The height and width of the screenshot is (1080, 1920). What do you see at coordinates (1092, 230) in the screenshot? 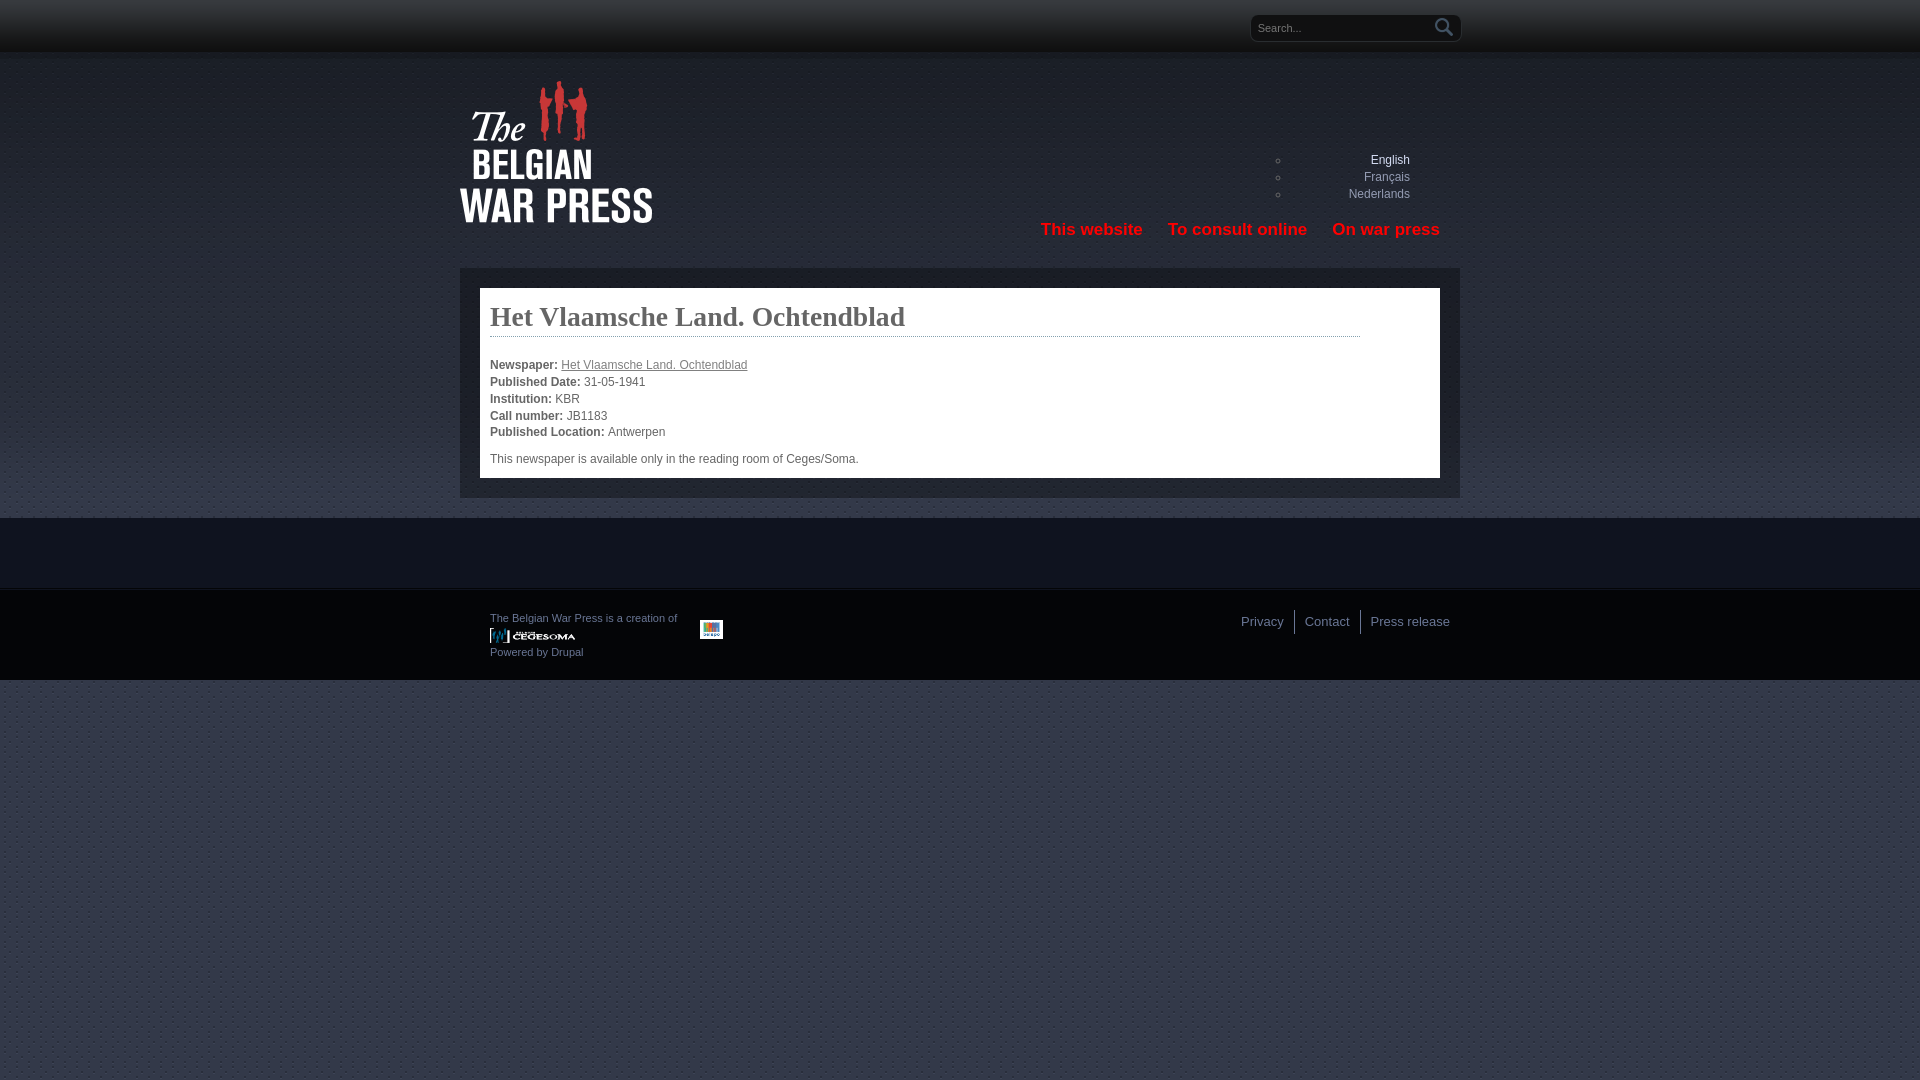
I see `This website` at bounding box center [1092, 230].